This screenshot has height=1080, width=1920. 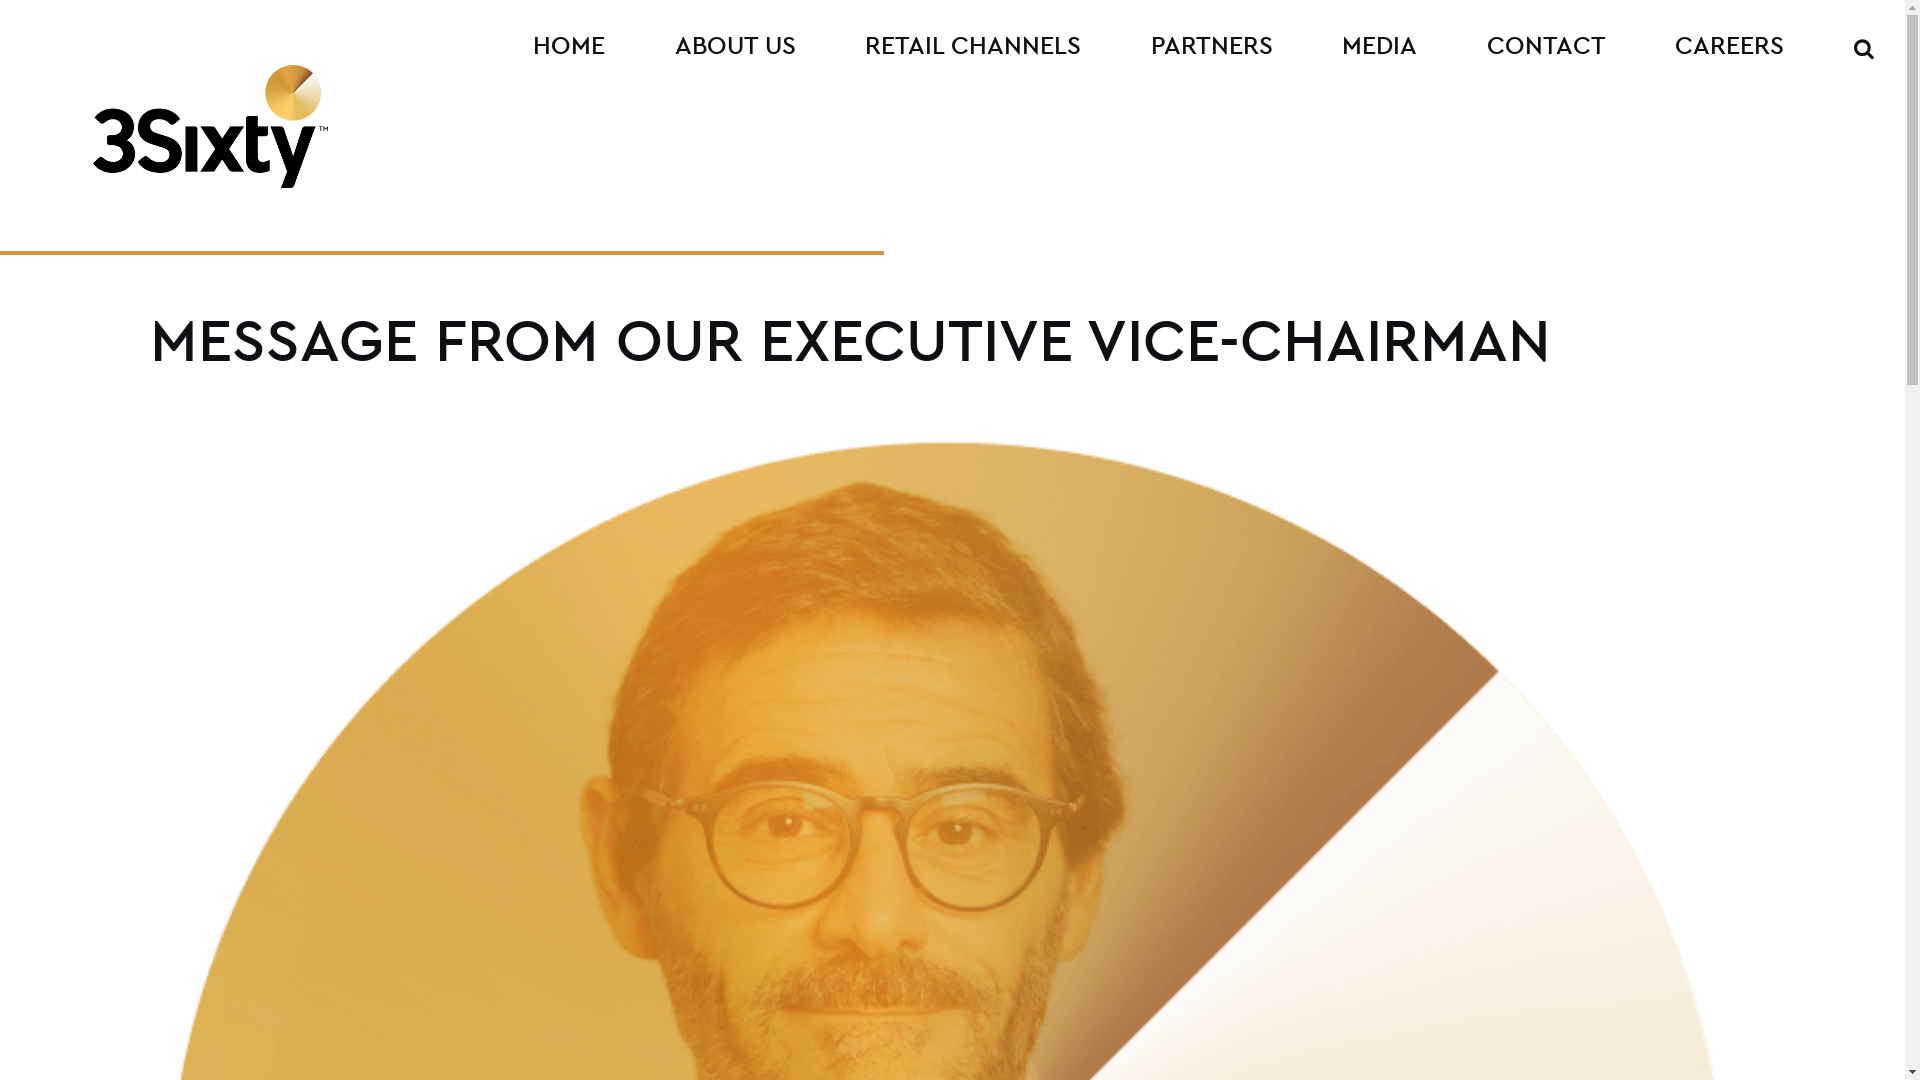 What do you see at coordinates (974, 46) in the screenshot?
I see `RETAIL CHANNELS` at bounding box center [974, 46].